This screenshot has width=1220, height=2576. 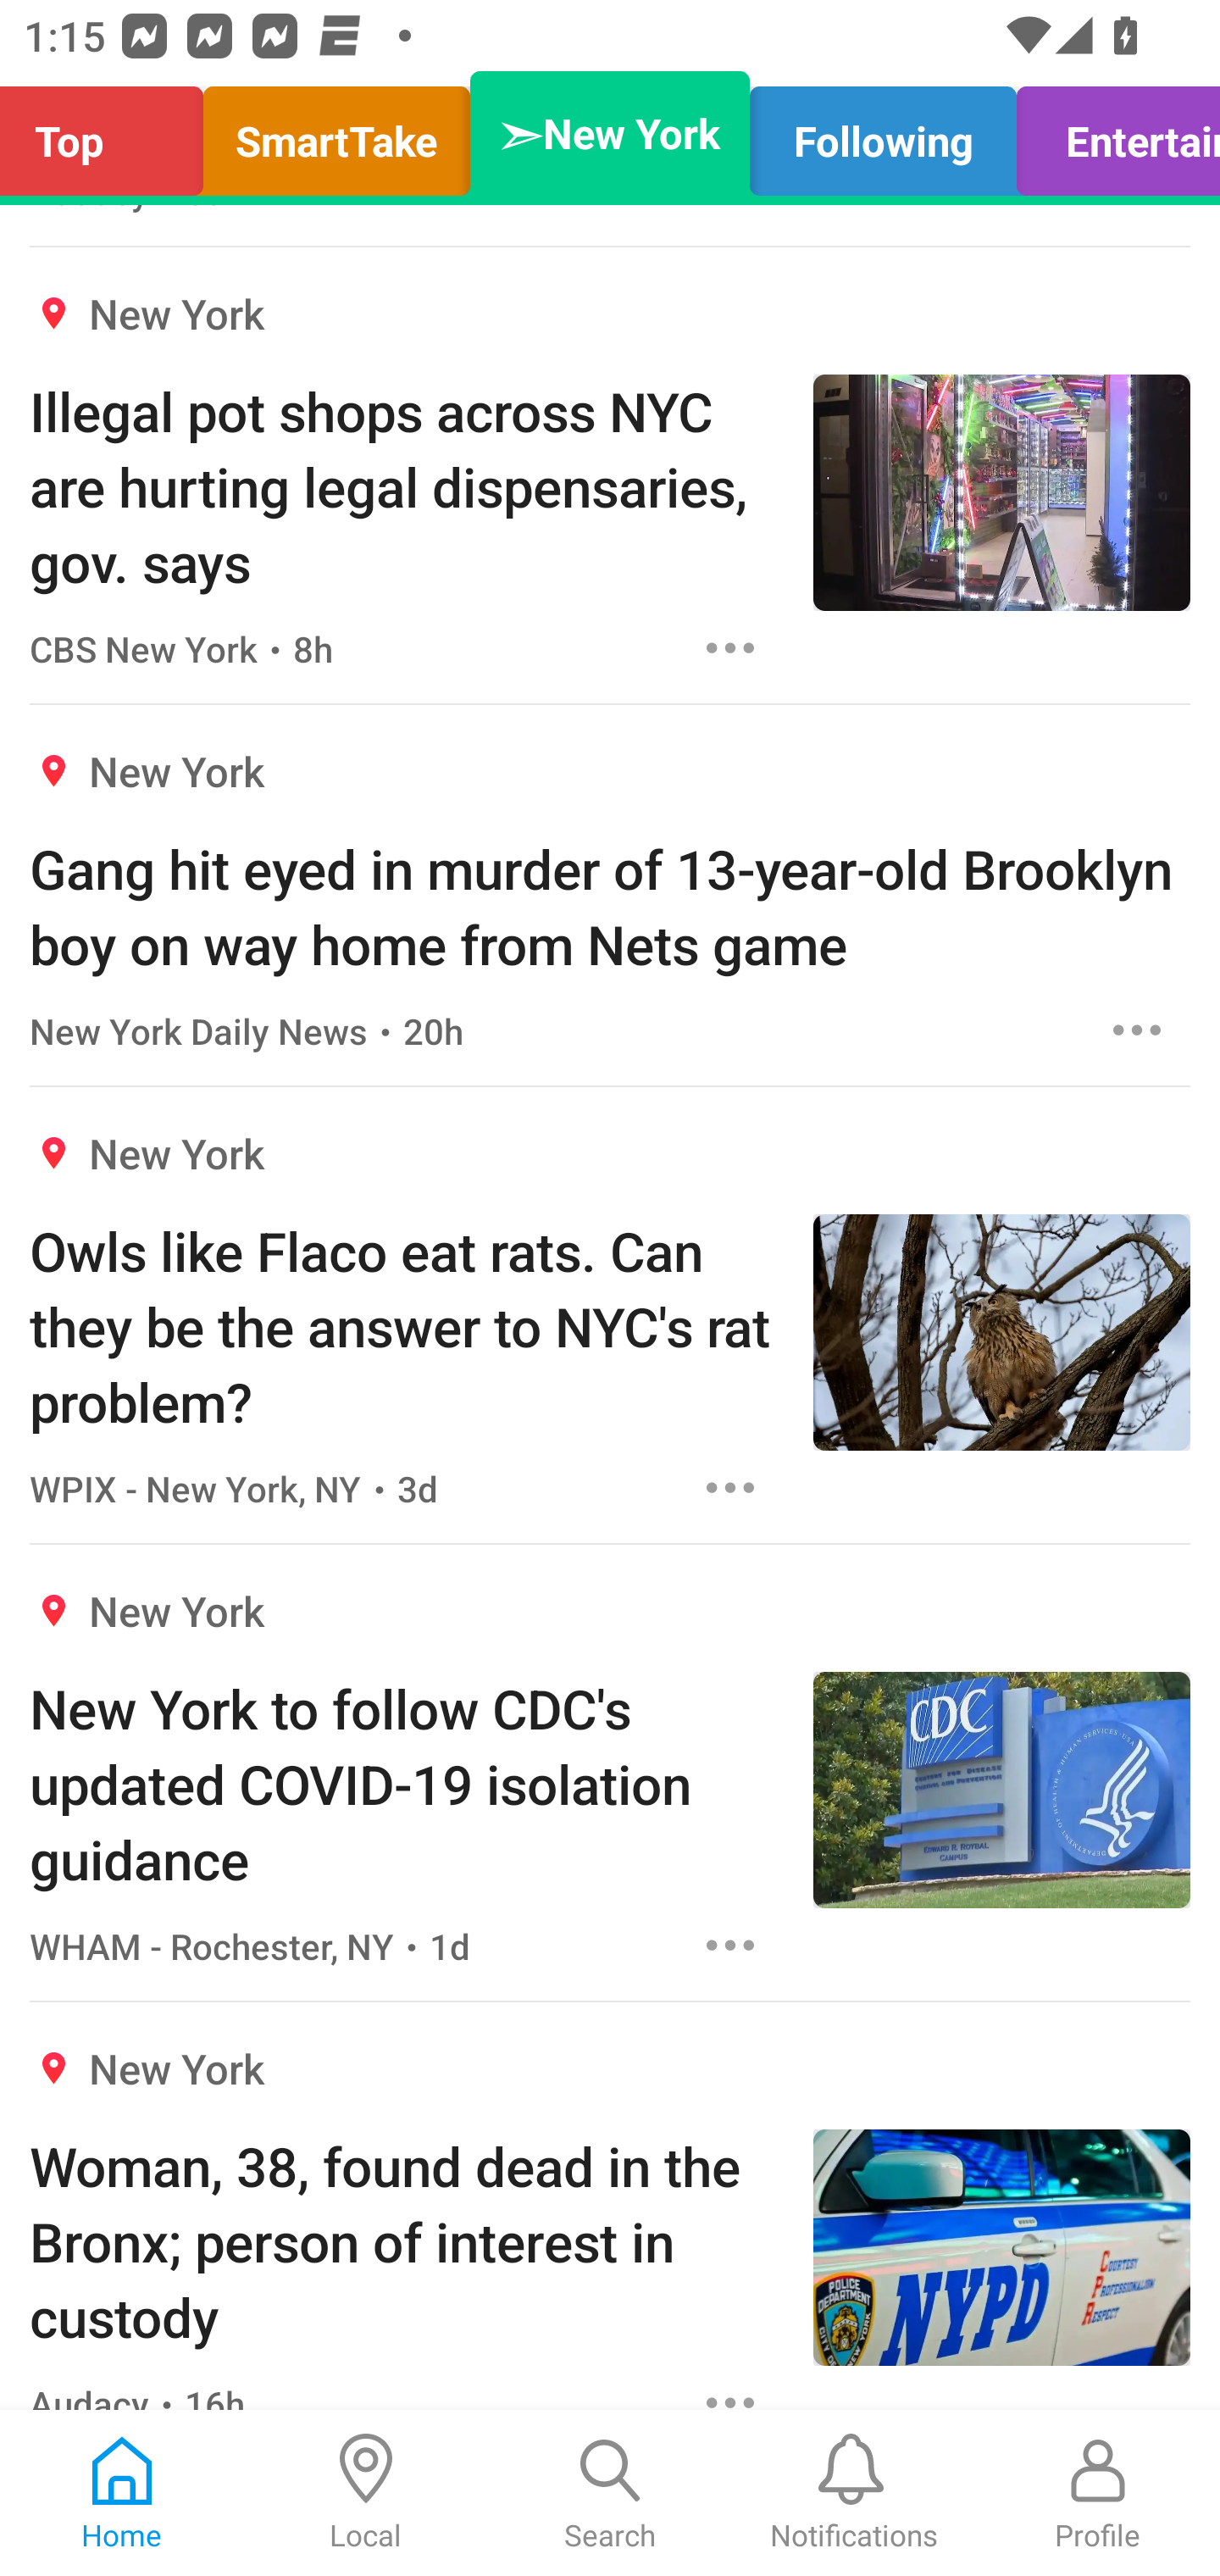 I want to click on Options, so click(x=730, y=2389).